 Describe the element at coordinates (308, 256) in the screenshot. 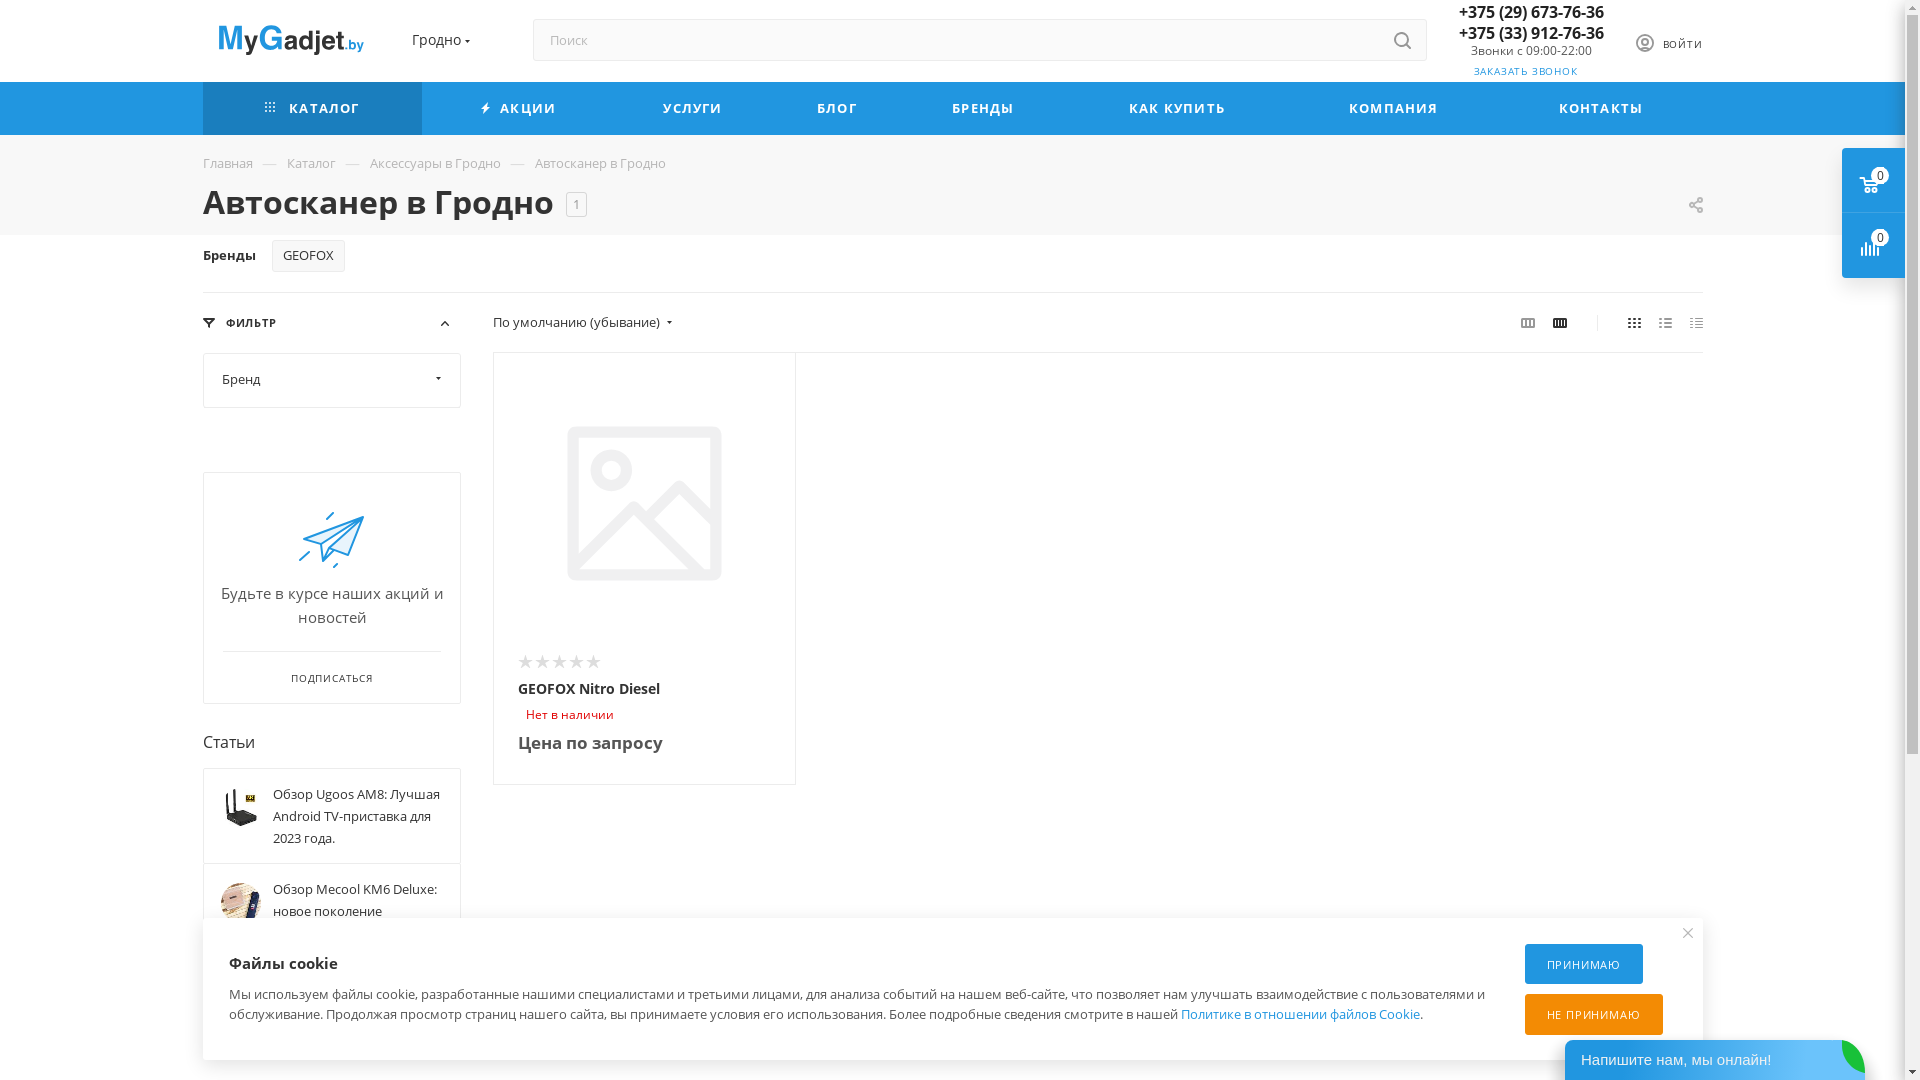

I see `GEOFOX` at that location.